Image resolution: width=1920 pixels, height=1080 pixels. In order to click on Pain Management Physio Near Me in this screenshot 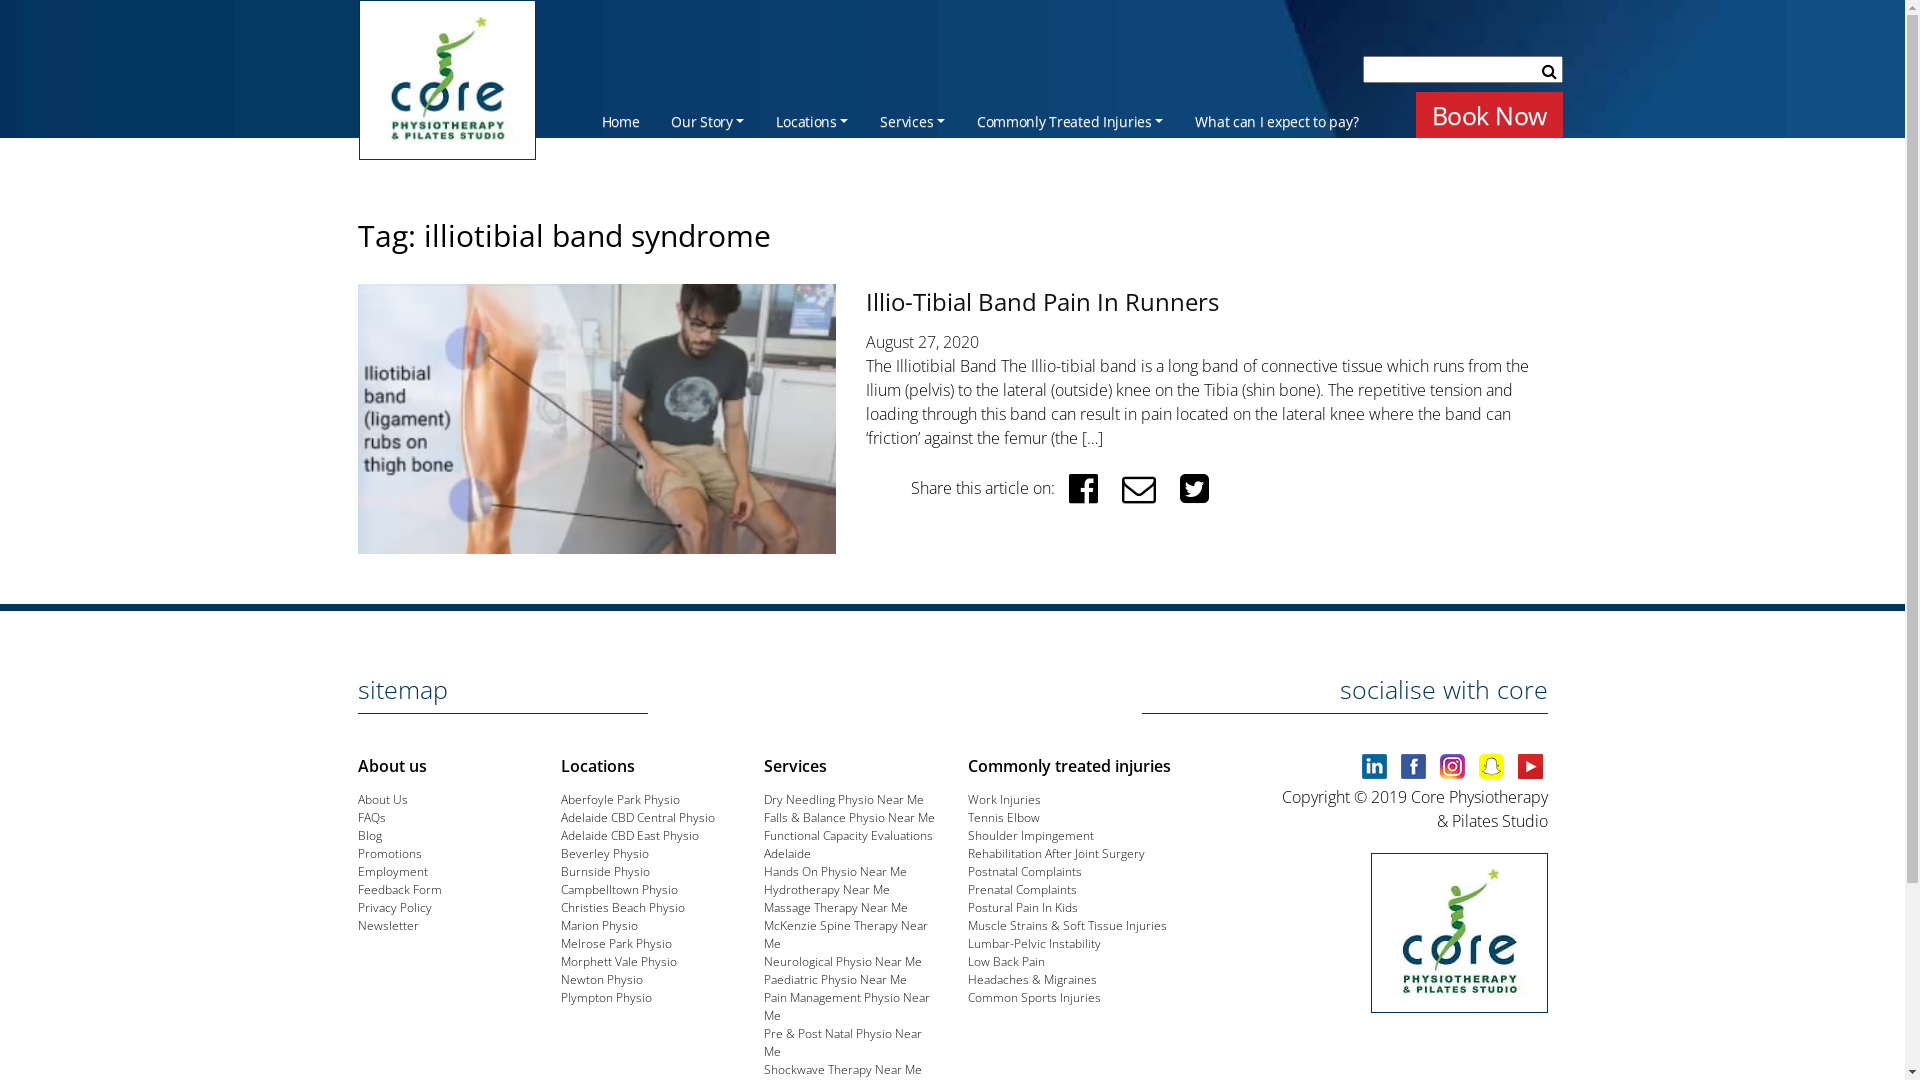, I will do `click(847, 1006)`.